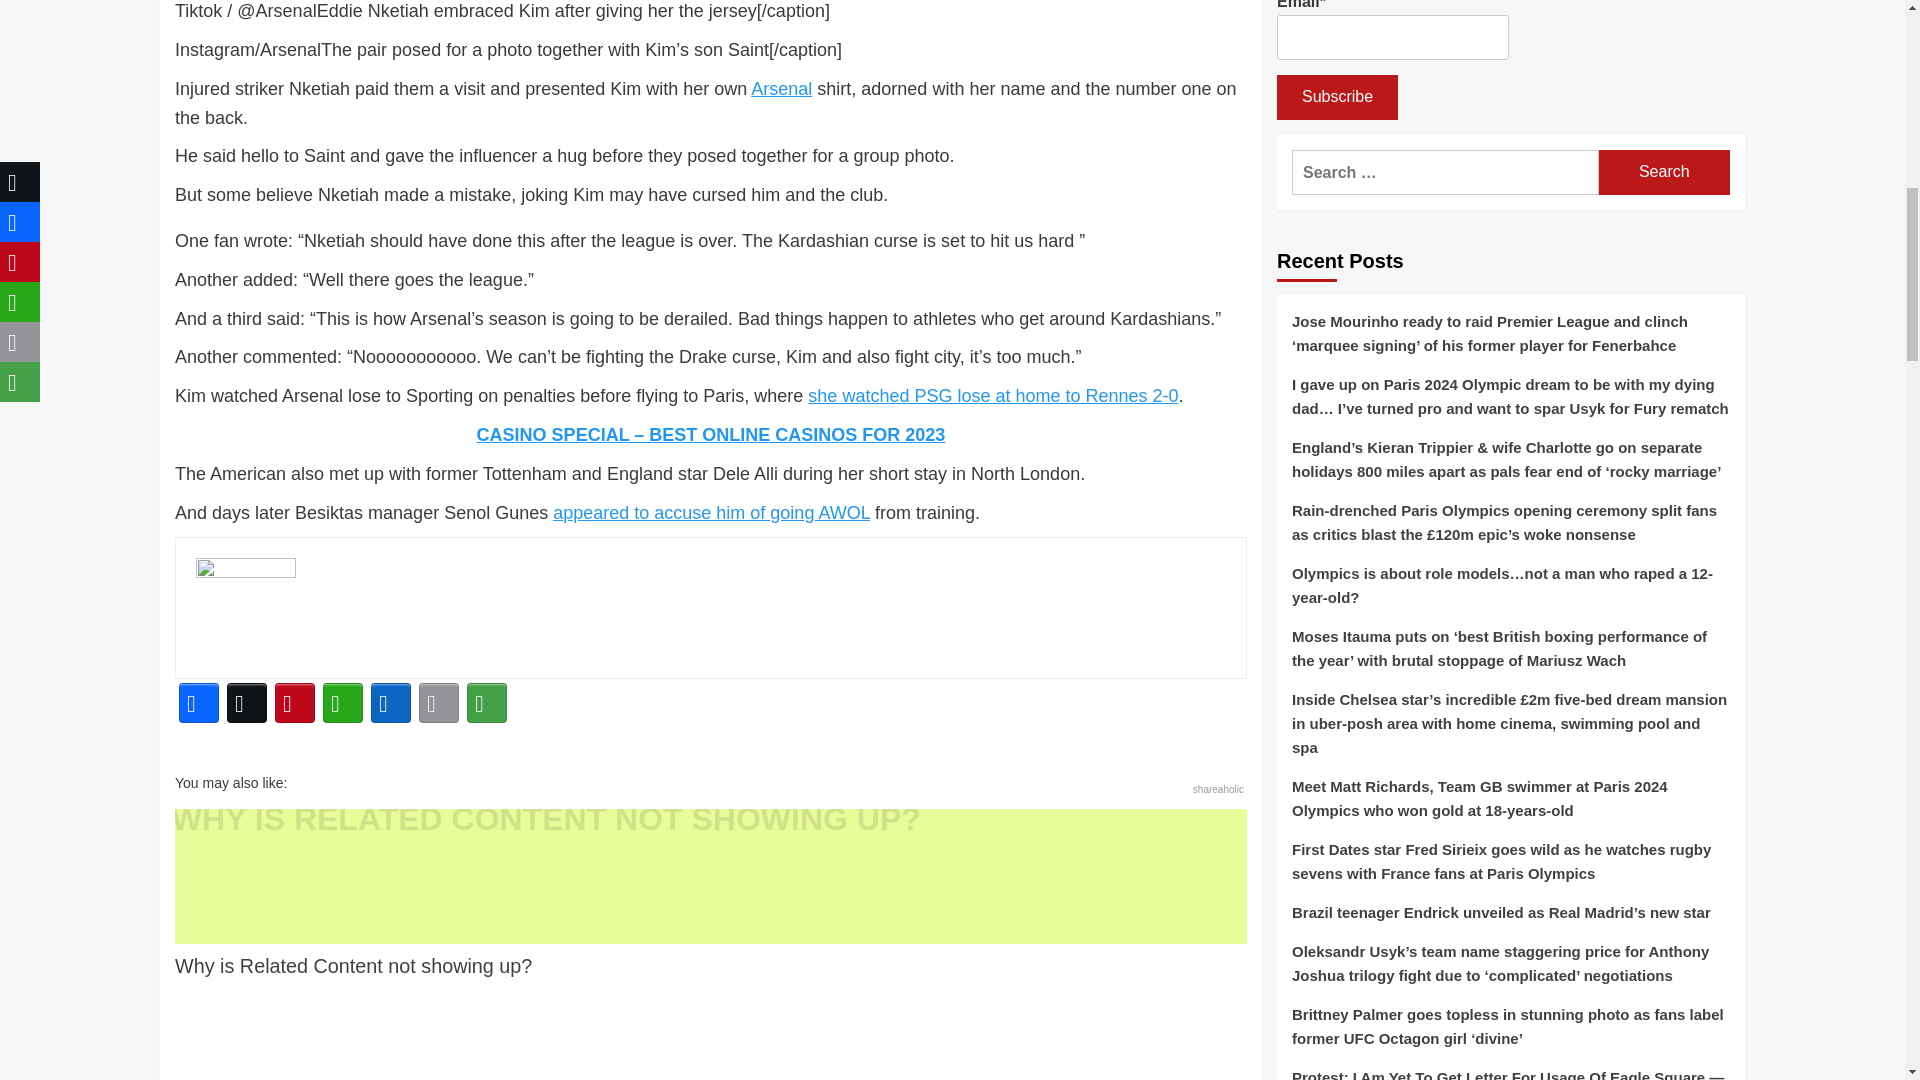 The image size is (1920, 1080). Describe the element at coordinates (438, 702) in the screenshot. I see `Email This` at that location.